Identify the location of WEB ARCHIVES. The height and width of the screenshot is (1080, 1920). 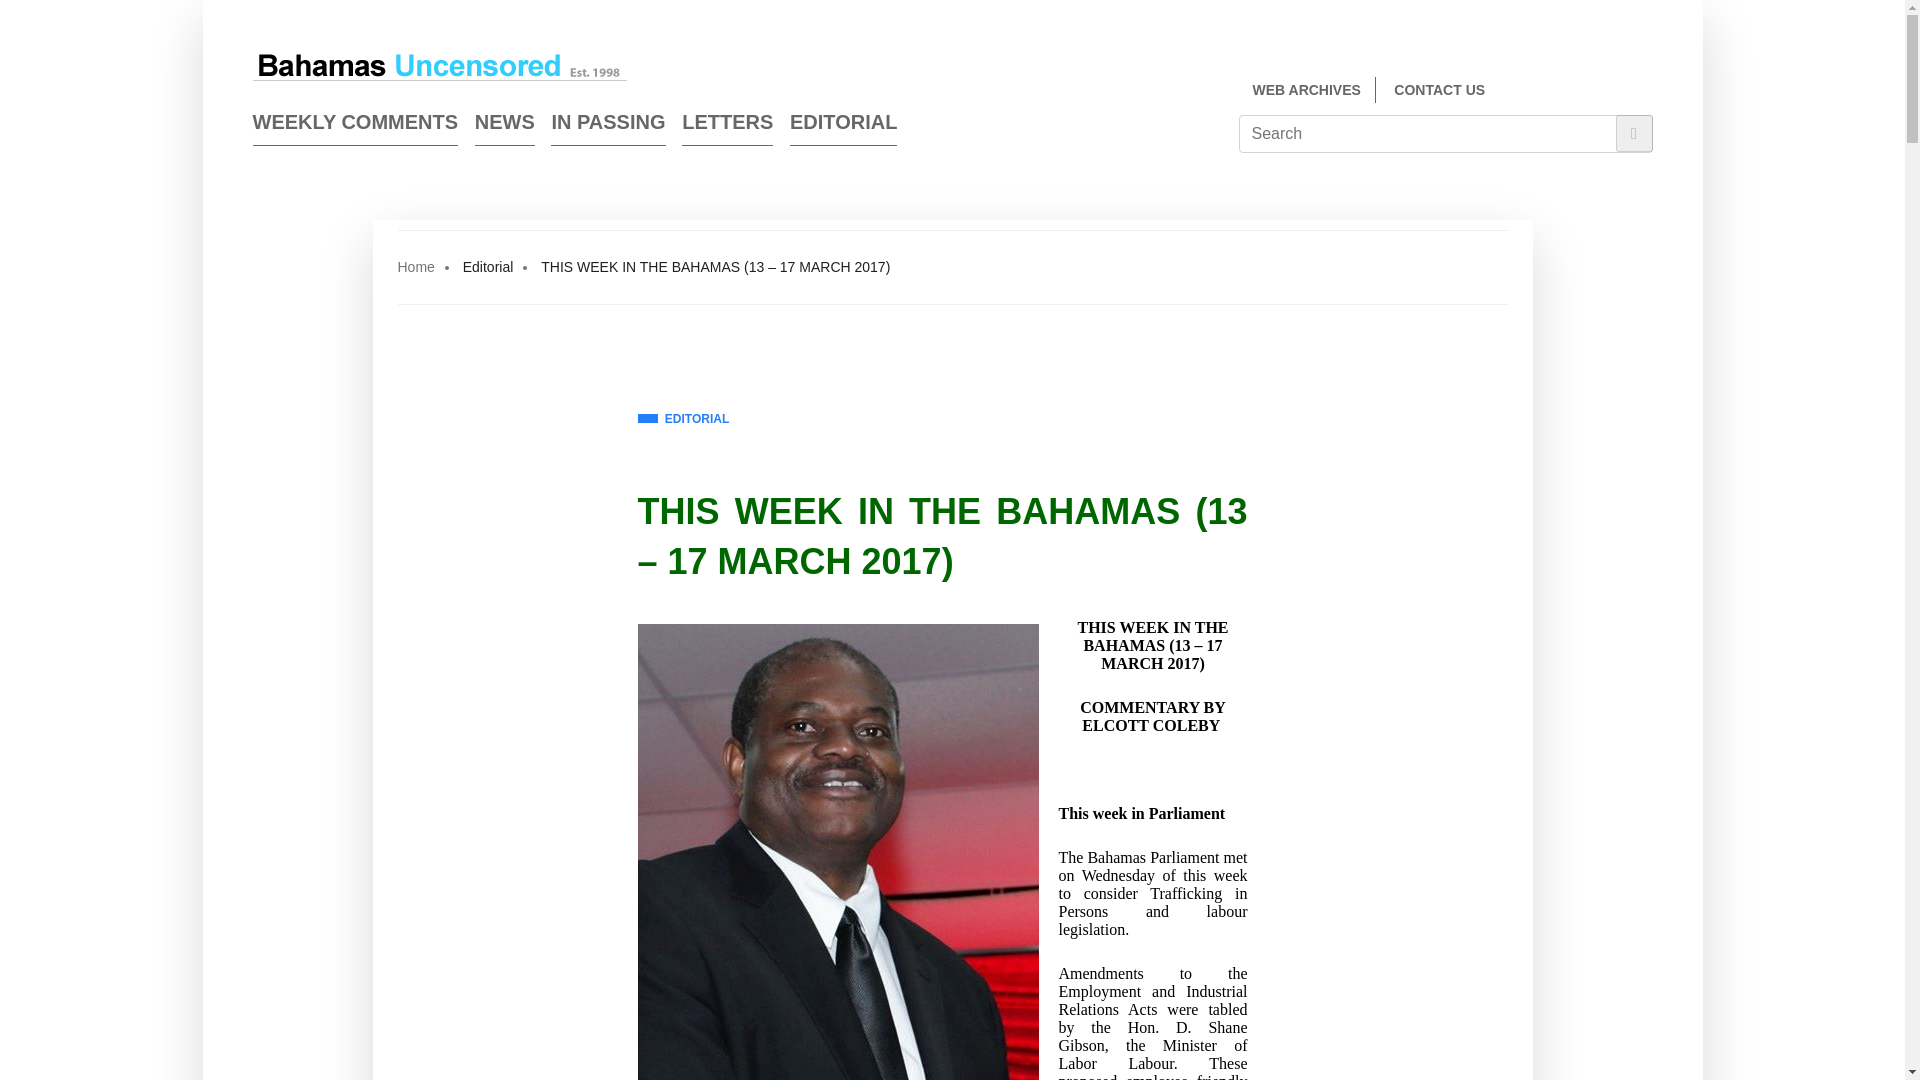
(1305, 90).